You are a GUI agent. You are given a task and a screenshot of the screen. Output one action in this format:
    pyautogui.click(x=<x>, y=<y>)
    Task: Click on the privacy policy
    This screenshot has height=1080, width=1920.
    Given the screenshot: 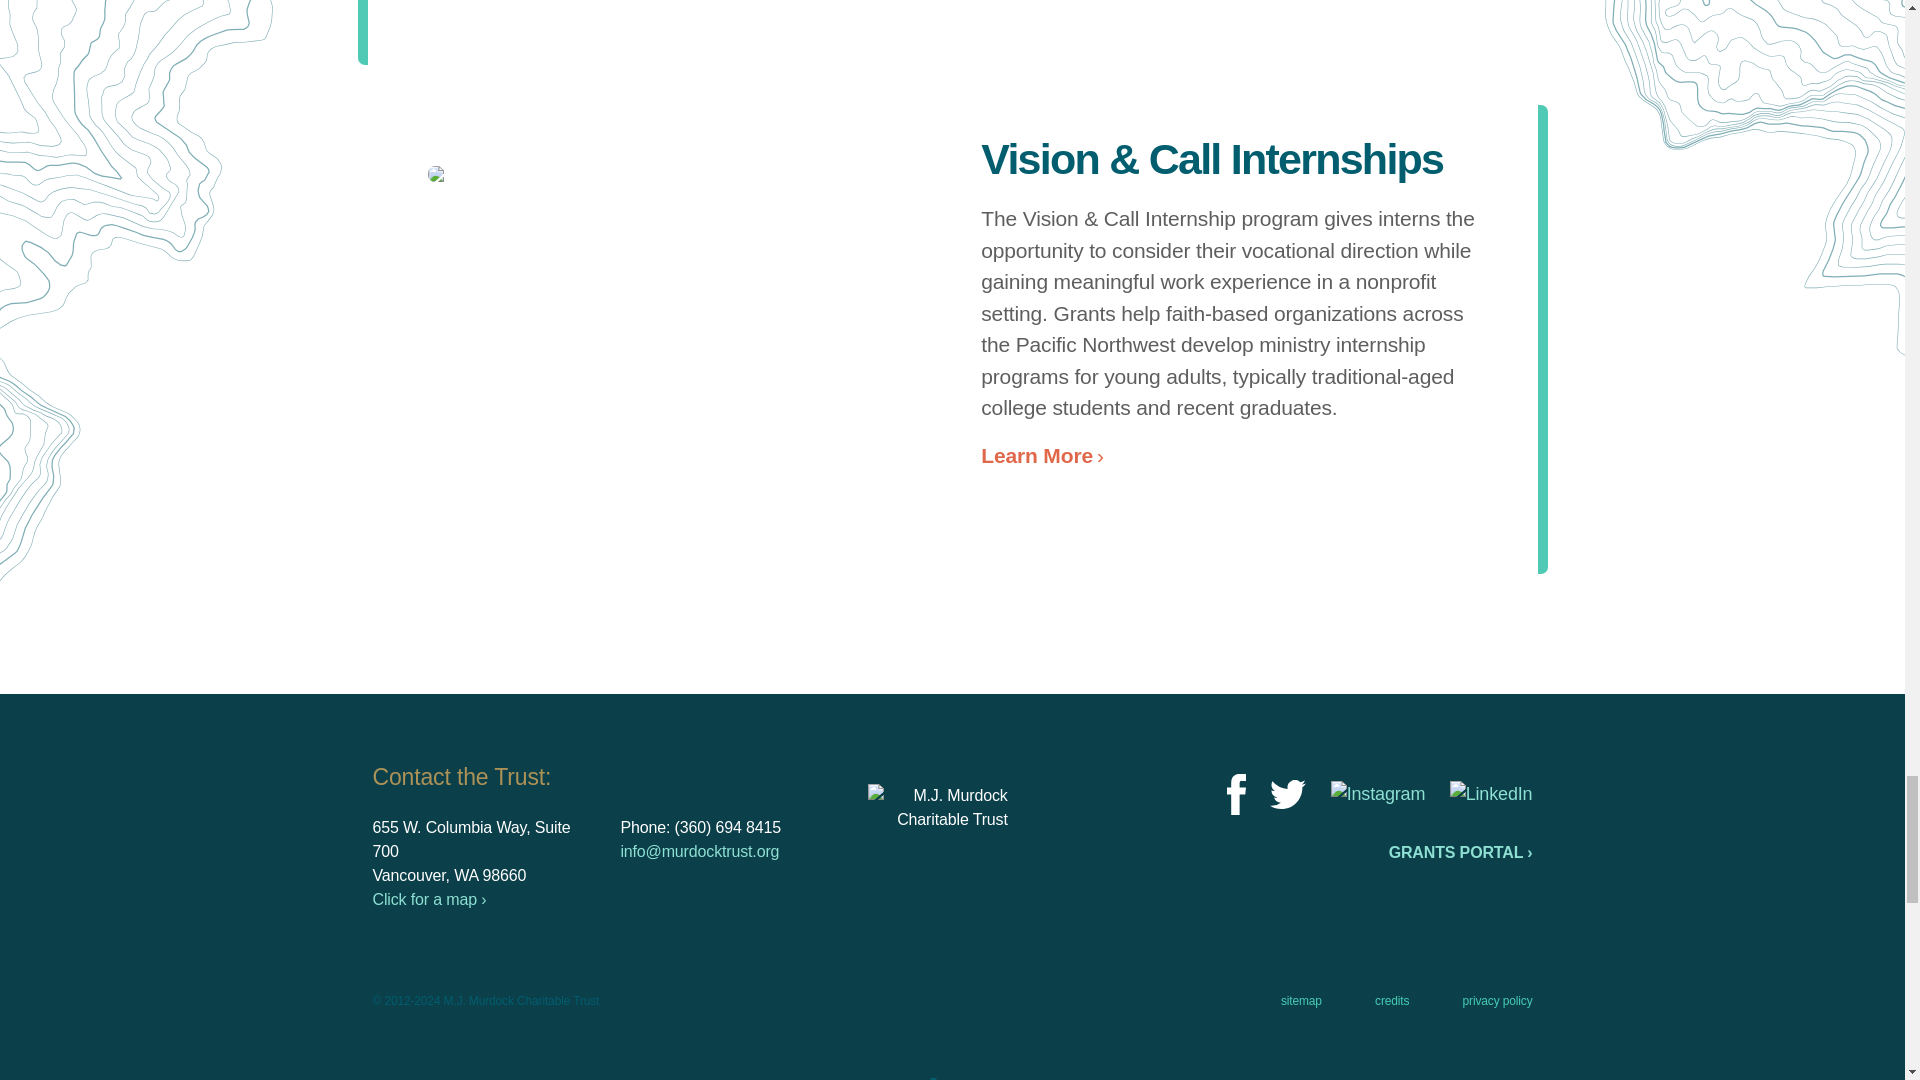 What is the action you would take?
    pyautogui.click(x=1498, y=1000)
    